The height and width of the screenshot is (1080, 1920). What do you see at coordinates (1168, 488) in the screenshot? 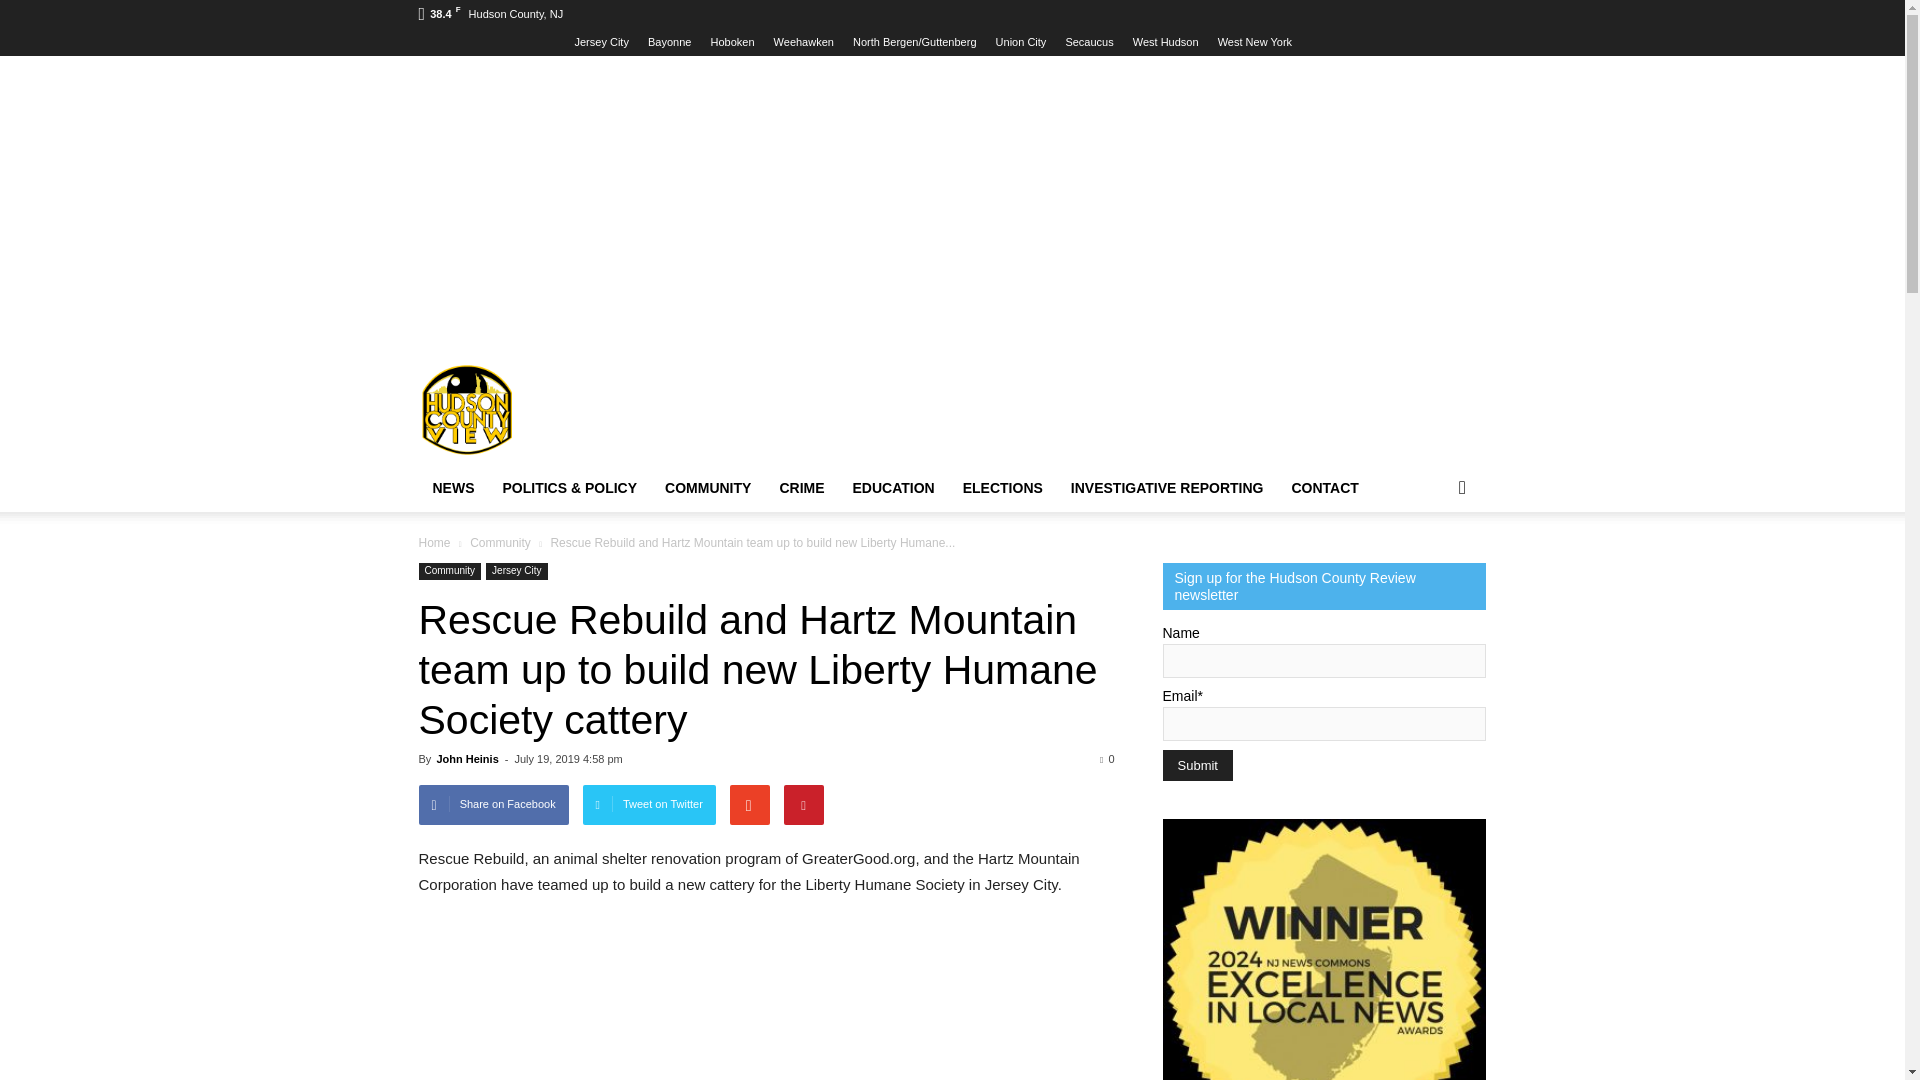
I see `INVESTIGATIVE REPORTING` at bounding box center [1168, 488].